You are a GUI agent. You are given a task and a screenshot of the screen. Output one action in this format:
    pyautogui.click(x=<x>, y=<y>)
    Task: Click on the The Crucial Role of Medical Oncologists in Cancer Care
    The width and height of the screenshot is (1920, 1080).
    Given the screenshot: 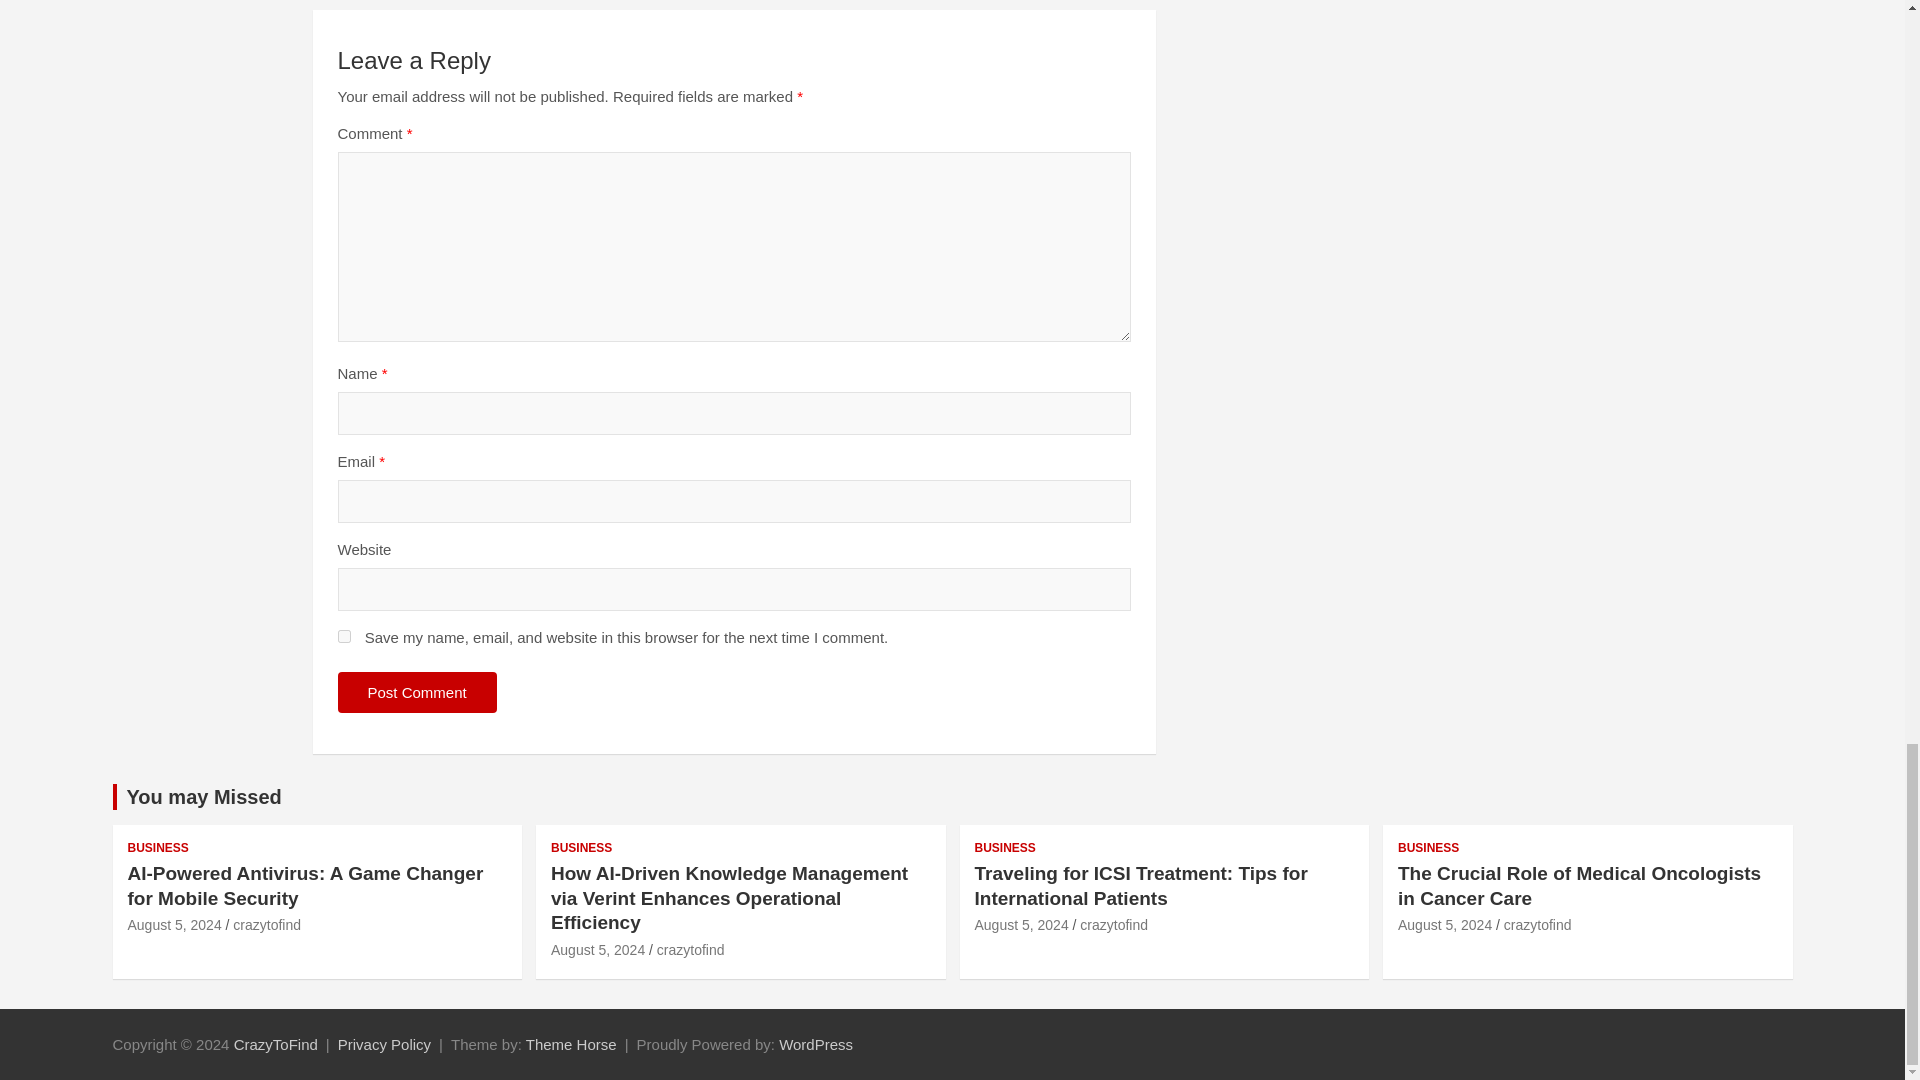 What is the action you would take?
    pyautogui.click(x=1444, y=924)
    